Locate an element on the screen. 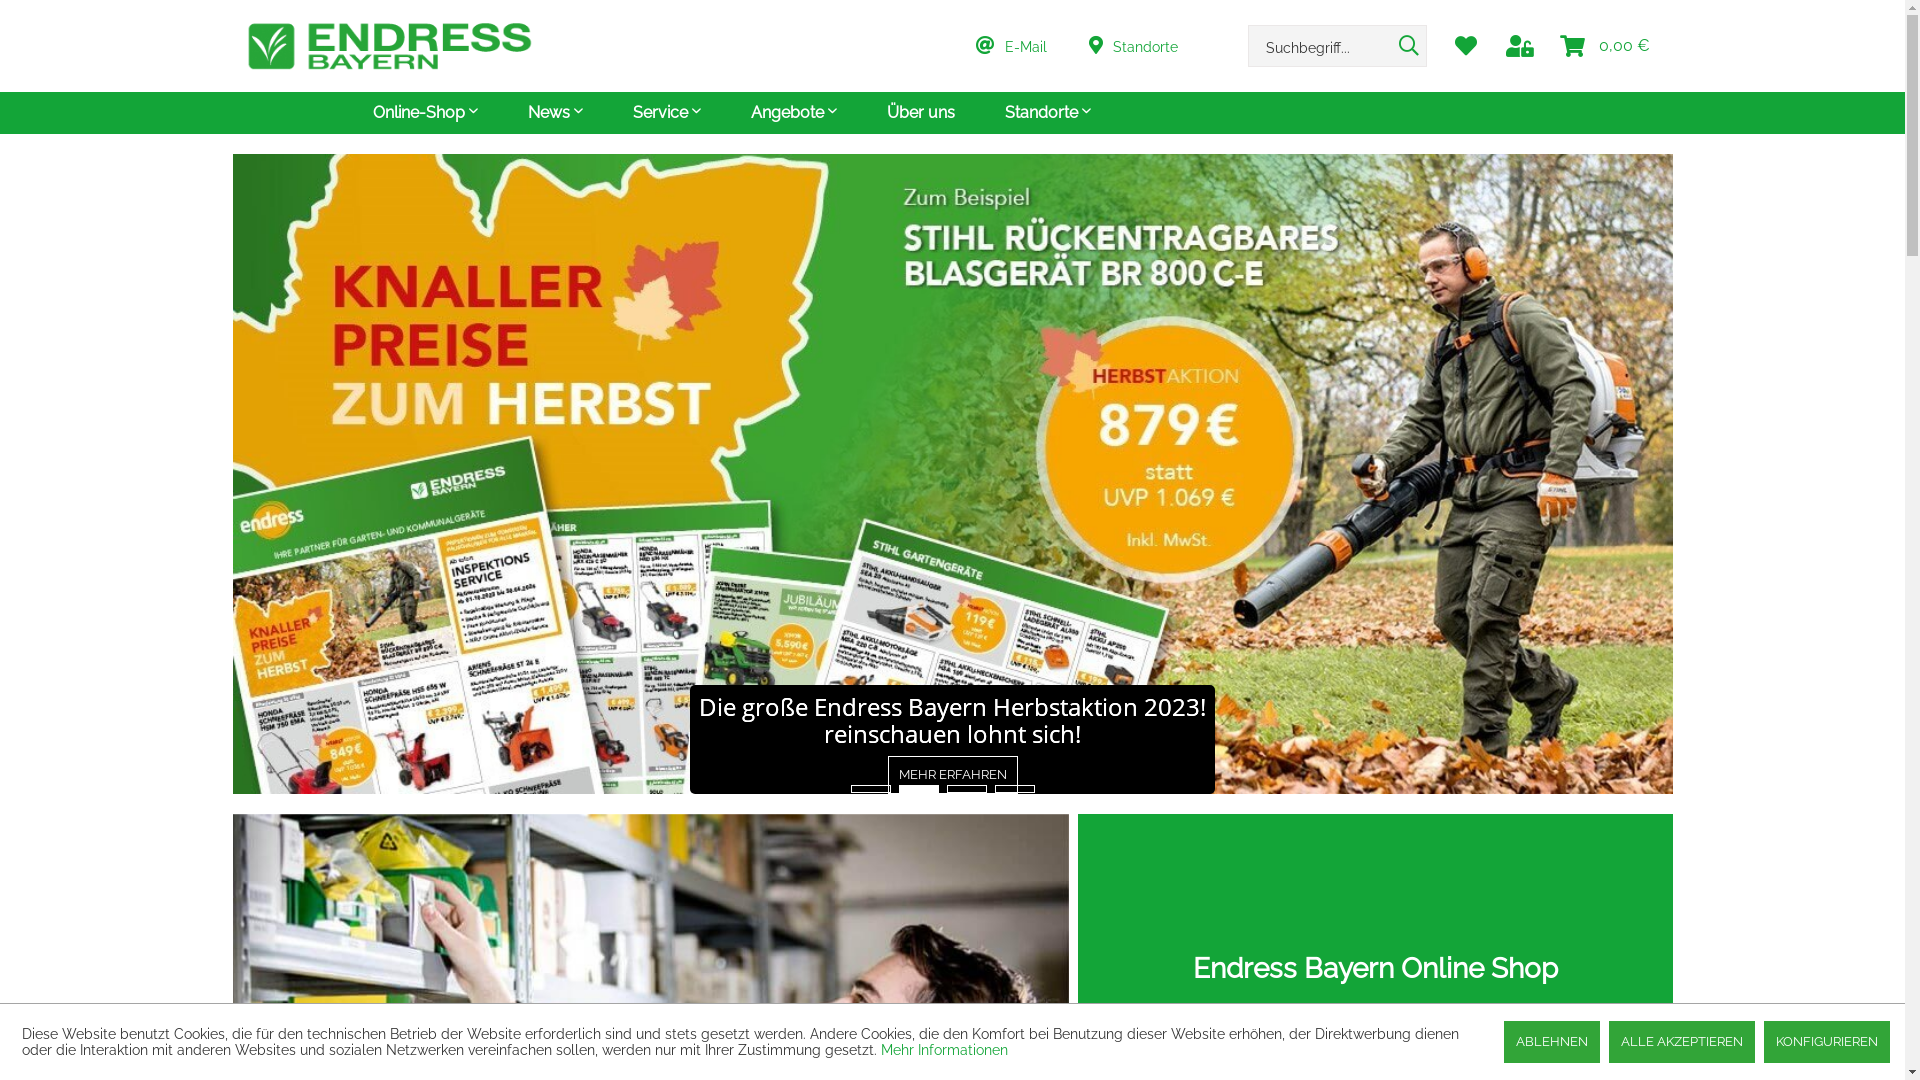  Mehr Informationen is located at coordinates (944, 1050).